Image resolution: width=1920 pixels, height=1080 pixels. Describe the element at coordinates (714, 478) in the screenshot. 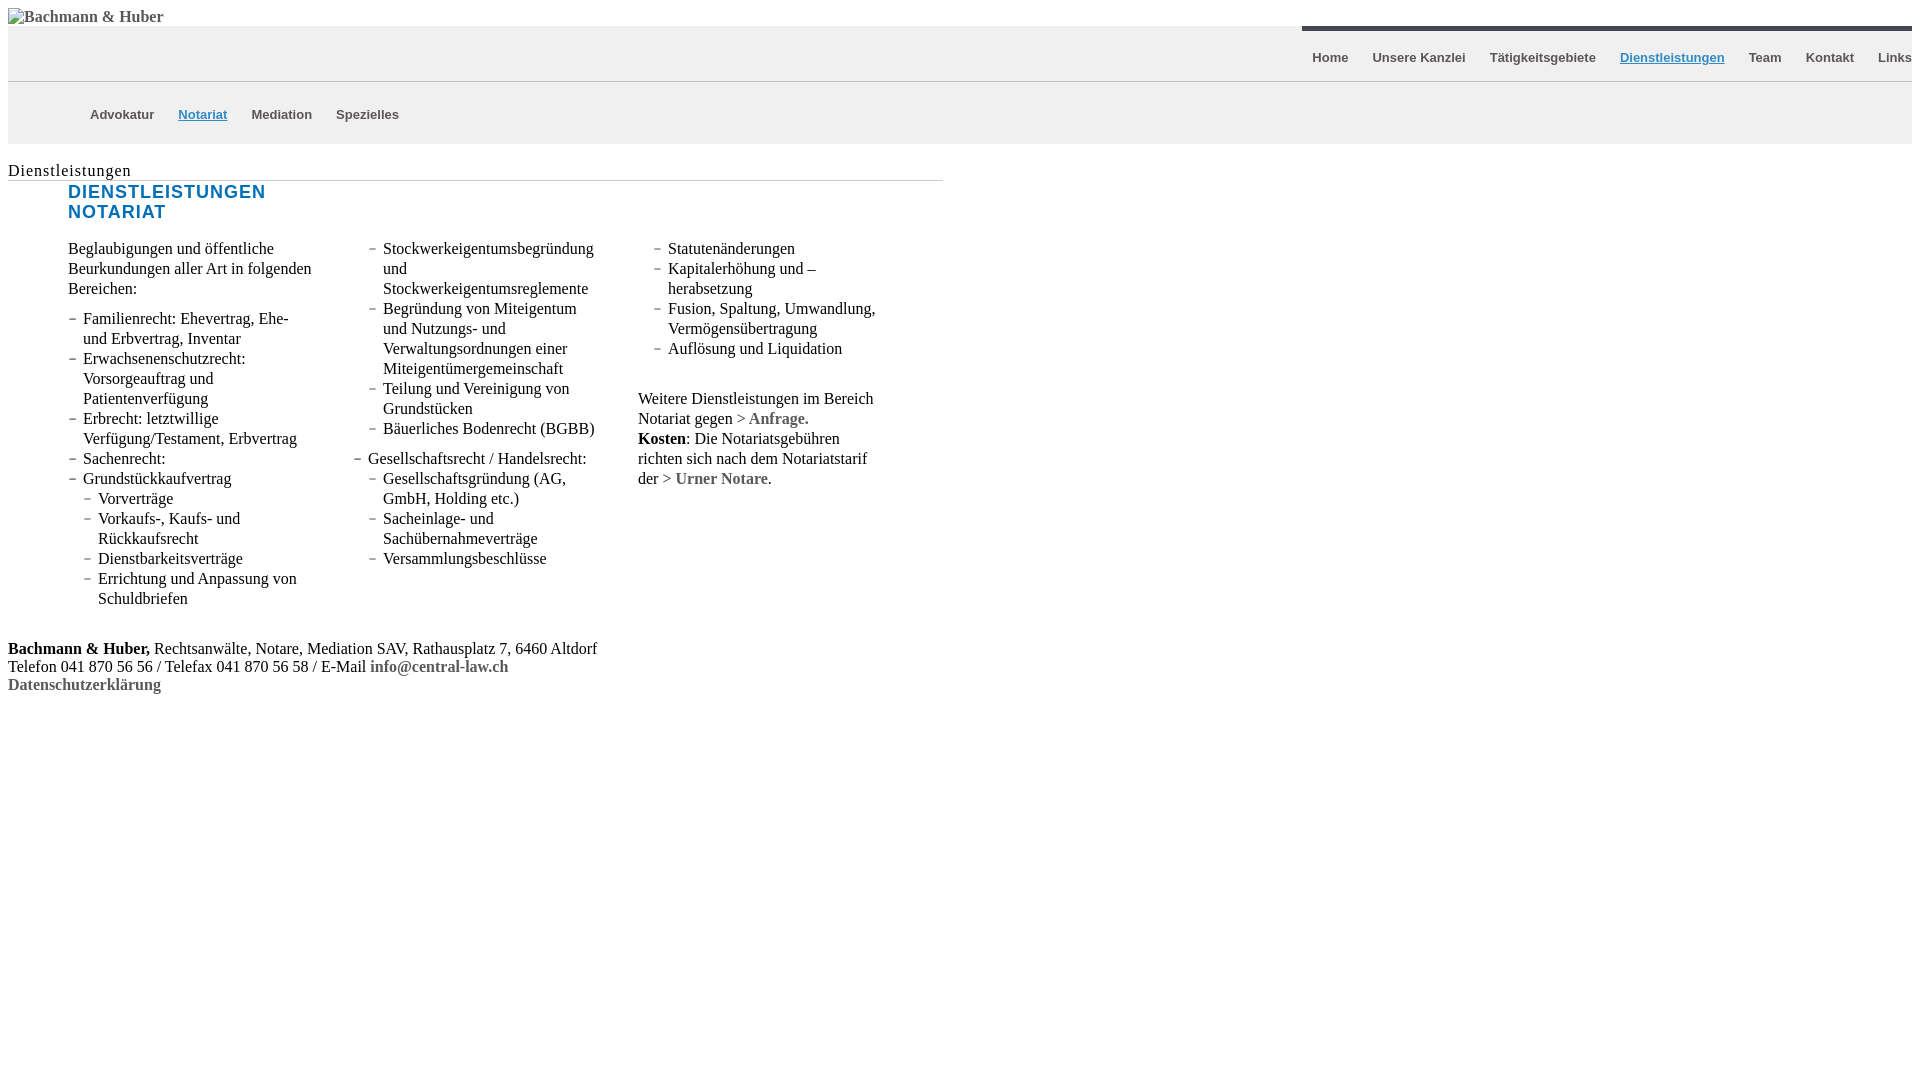

I see `> Urner Notare` at that location.